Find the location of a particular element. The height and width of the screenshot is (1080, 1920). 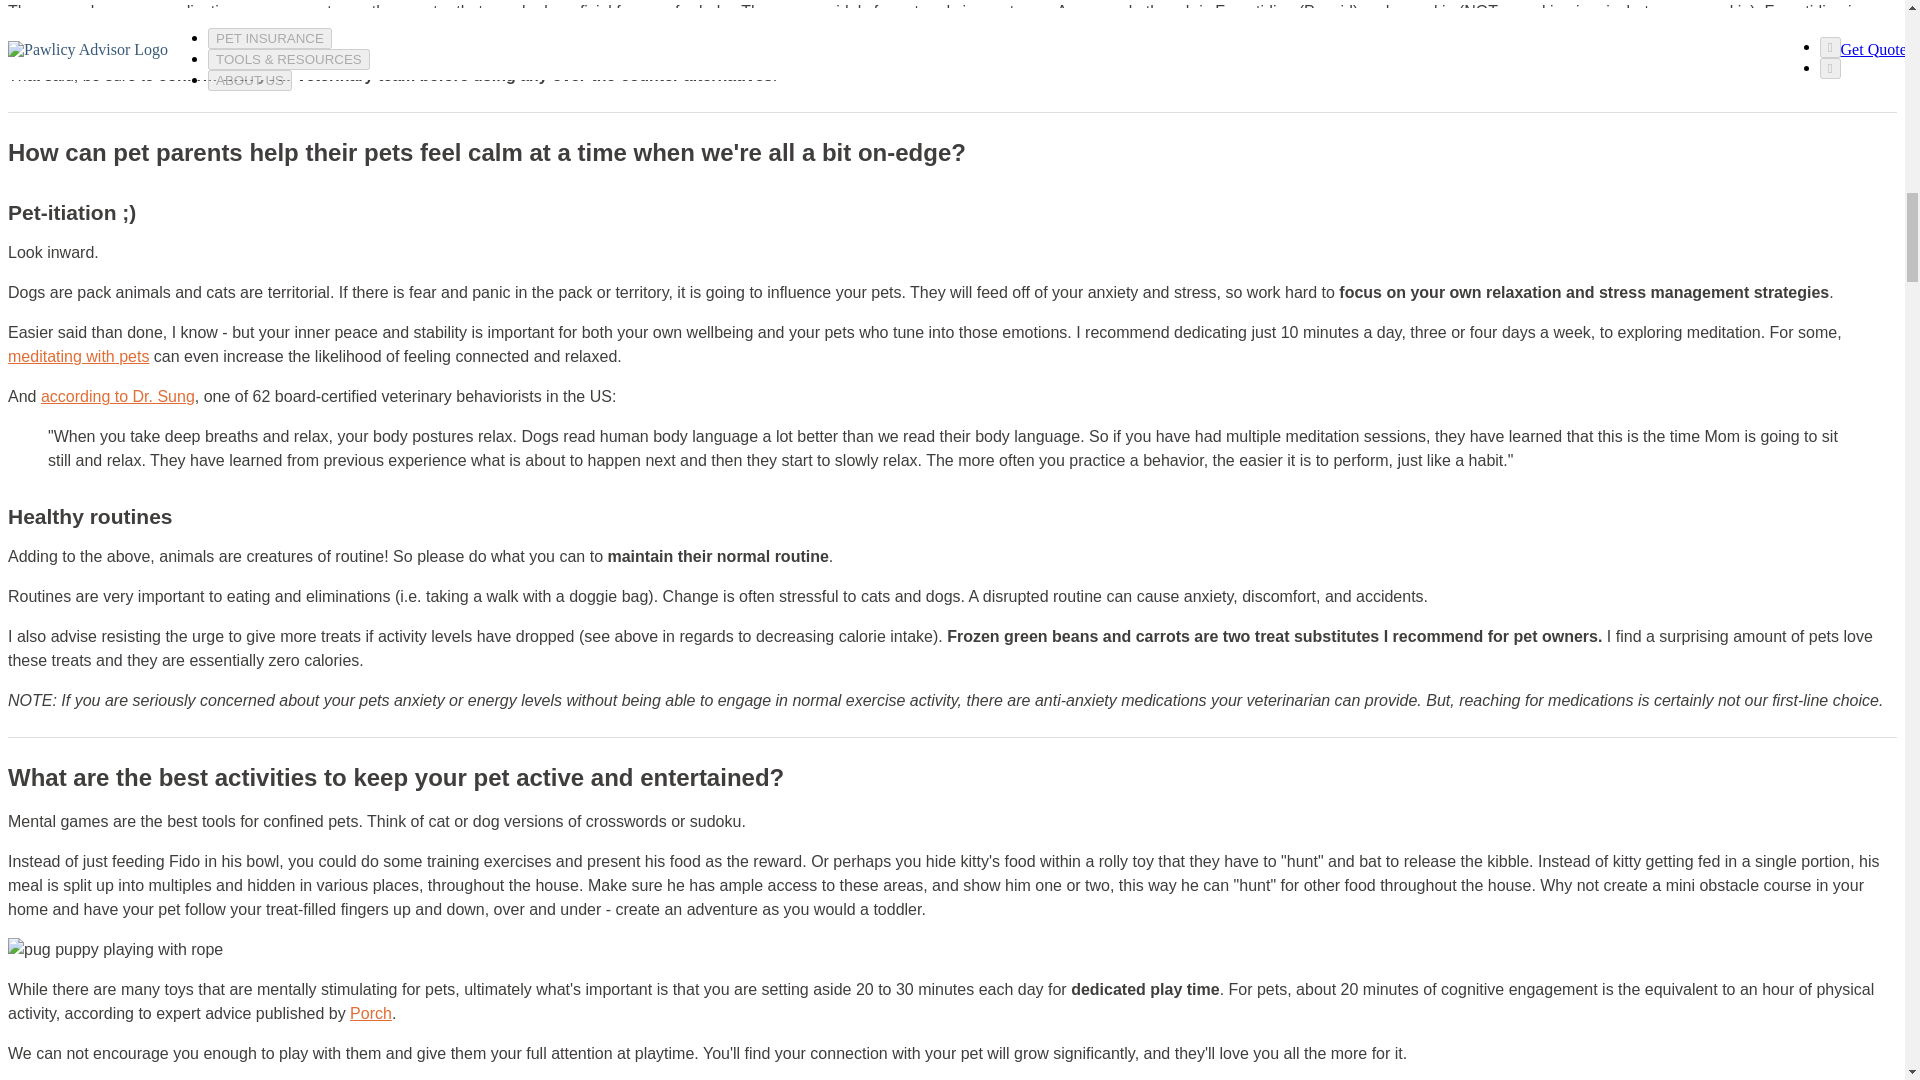

according to Dr. Sung is located at coordinates (118, 396).